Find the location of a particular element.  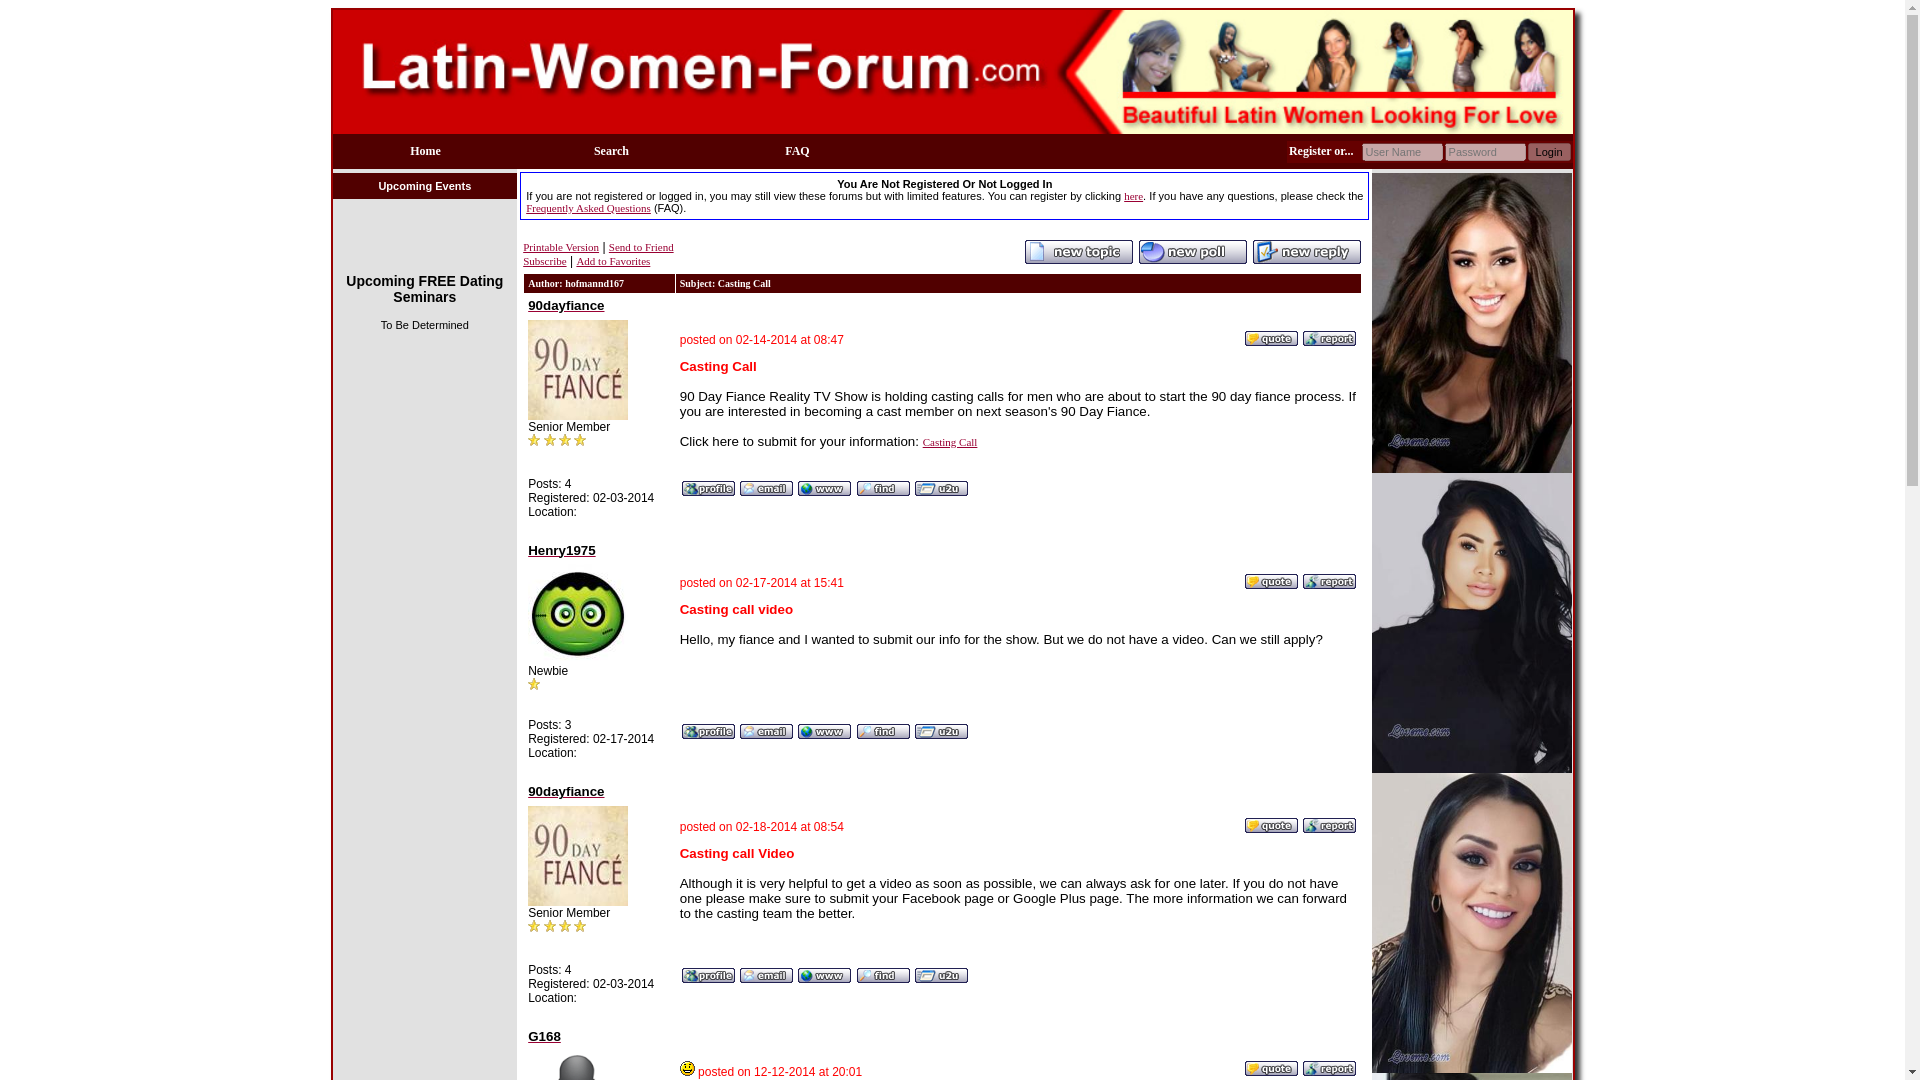

Casting Call is located at coordinates (950, 442).